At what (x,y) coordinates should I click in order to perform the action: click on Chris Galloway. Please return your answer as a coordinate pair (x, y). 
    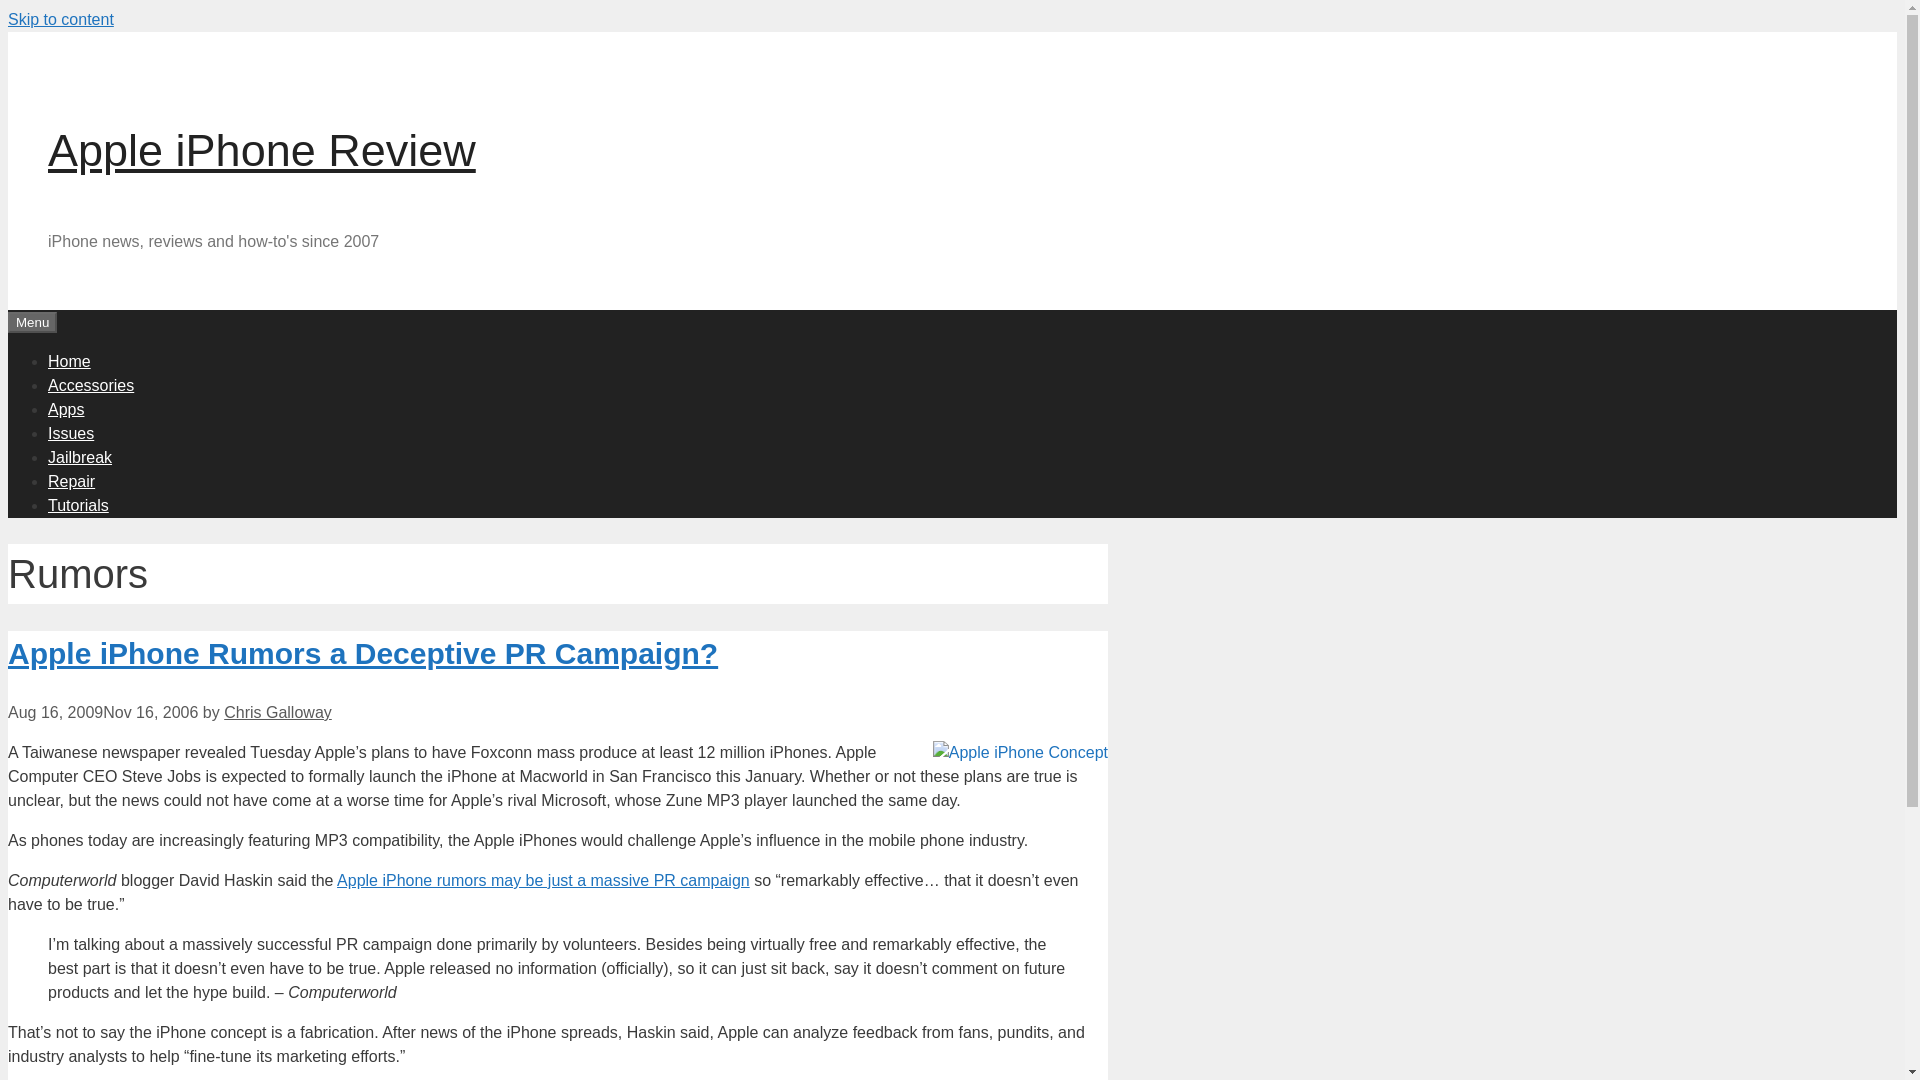
    Looking at the image, I should click on (278, 712).